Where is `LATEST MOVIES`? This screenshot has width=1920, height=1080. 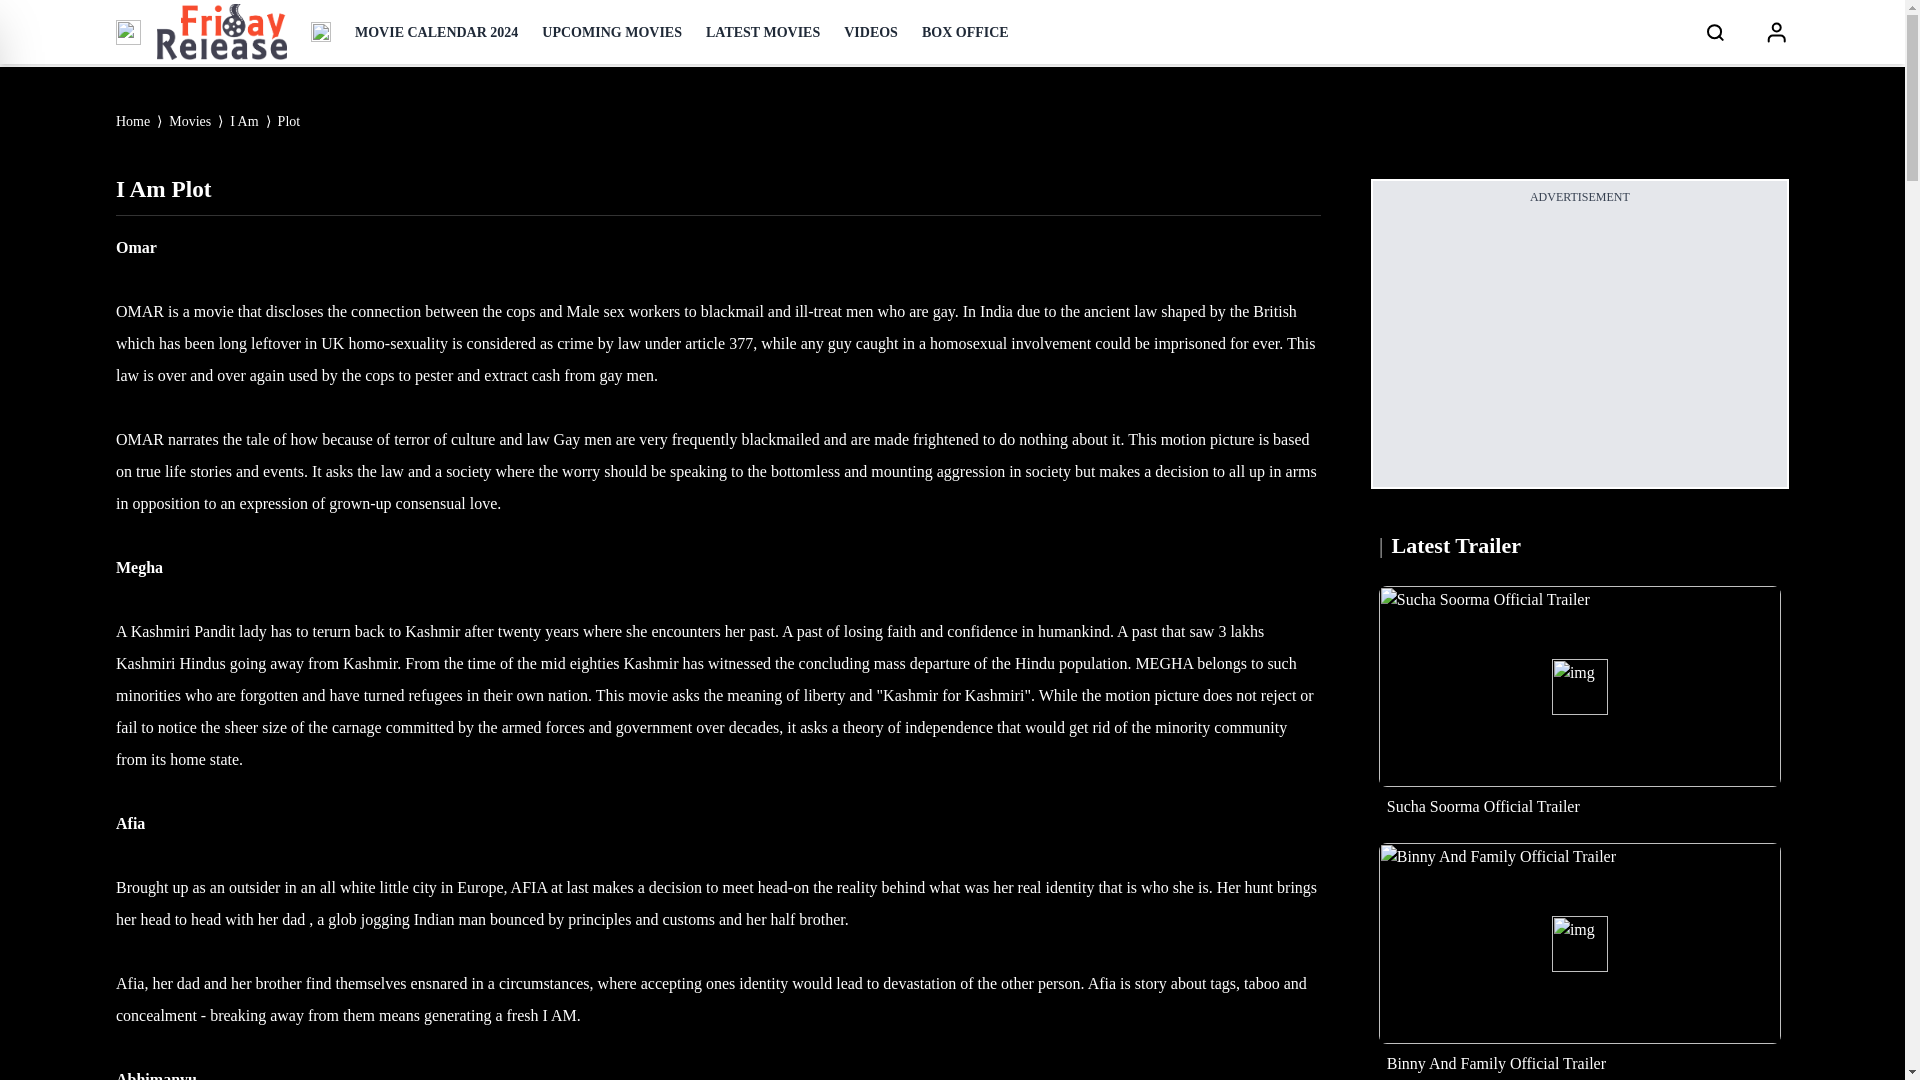 LATEST MOVIES is located at coordinates (762, 32).